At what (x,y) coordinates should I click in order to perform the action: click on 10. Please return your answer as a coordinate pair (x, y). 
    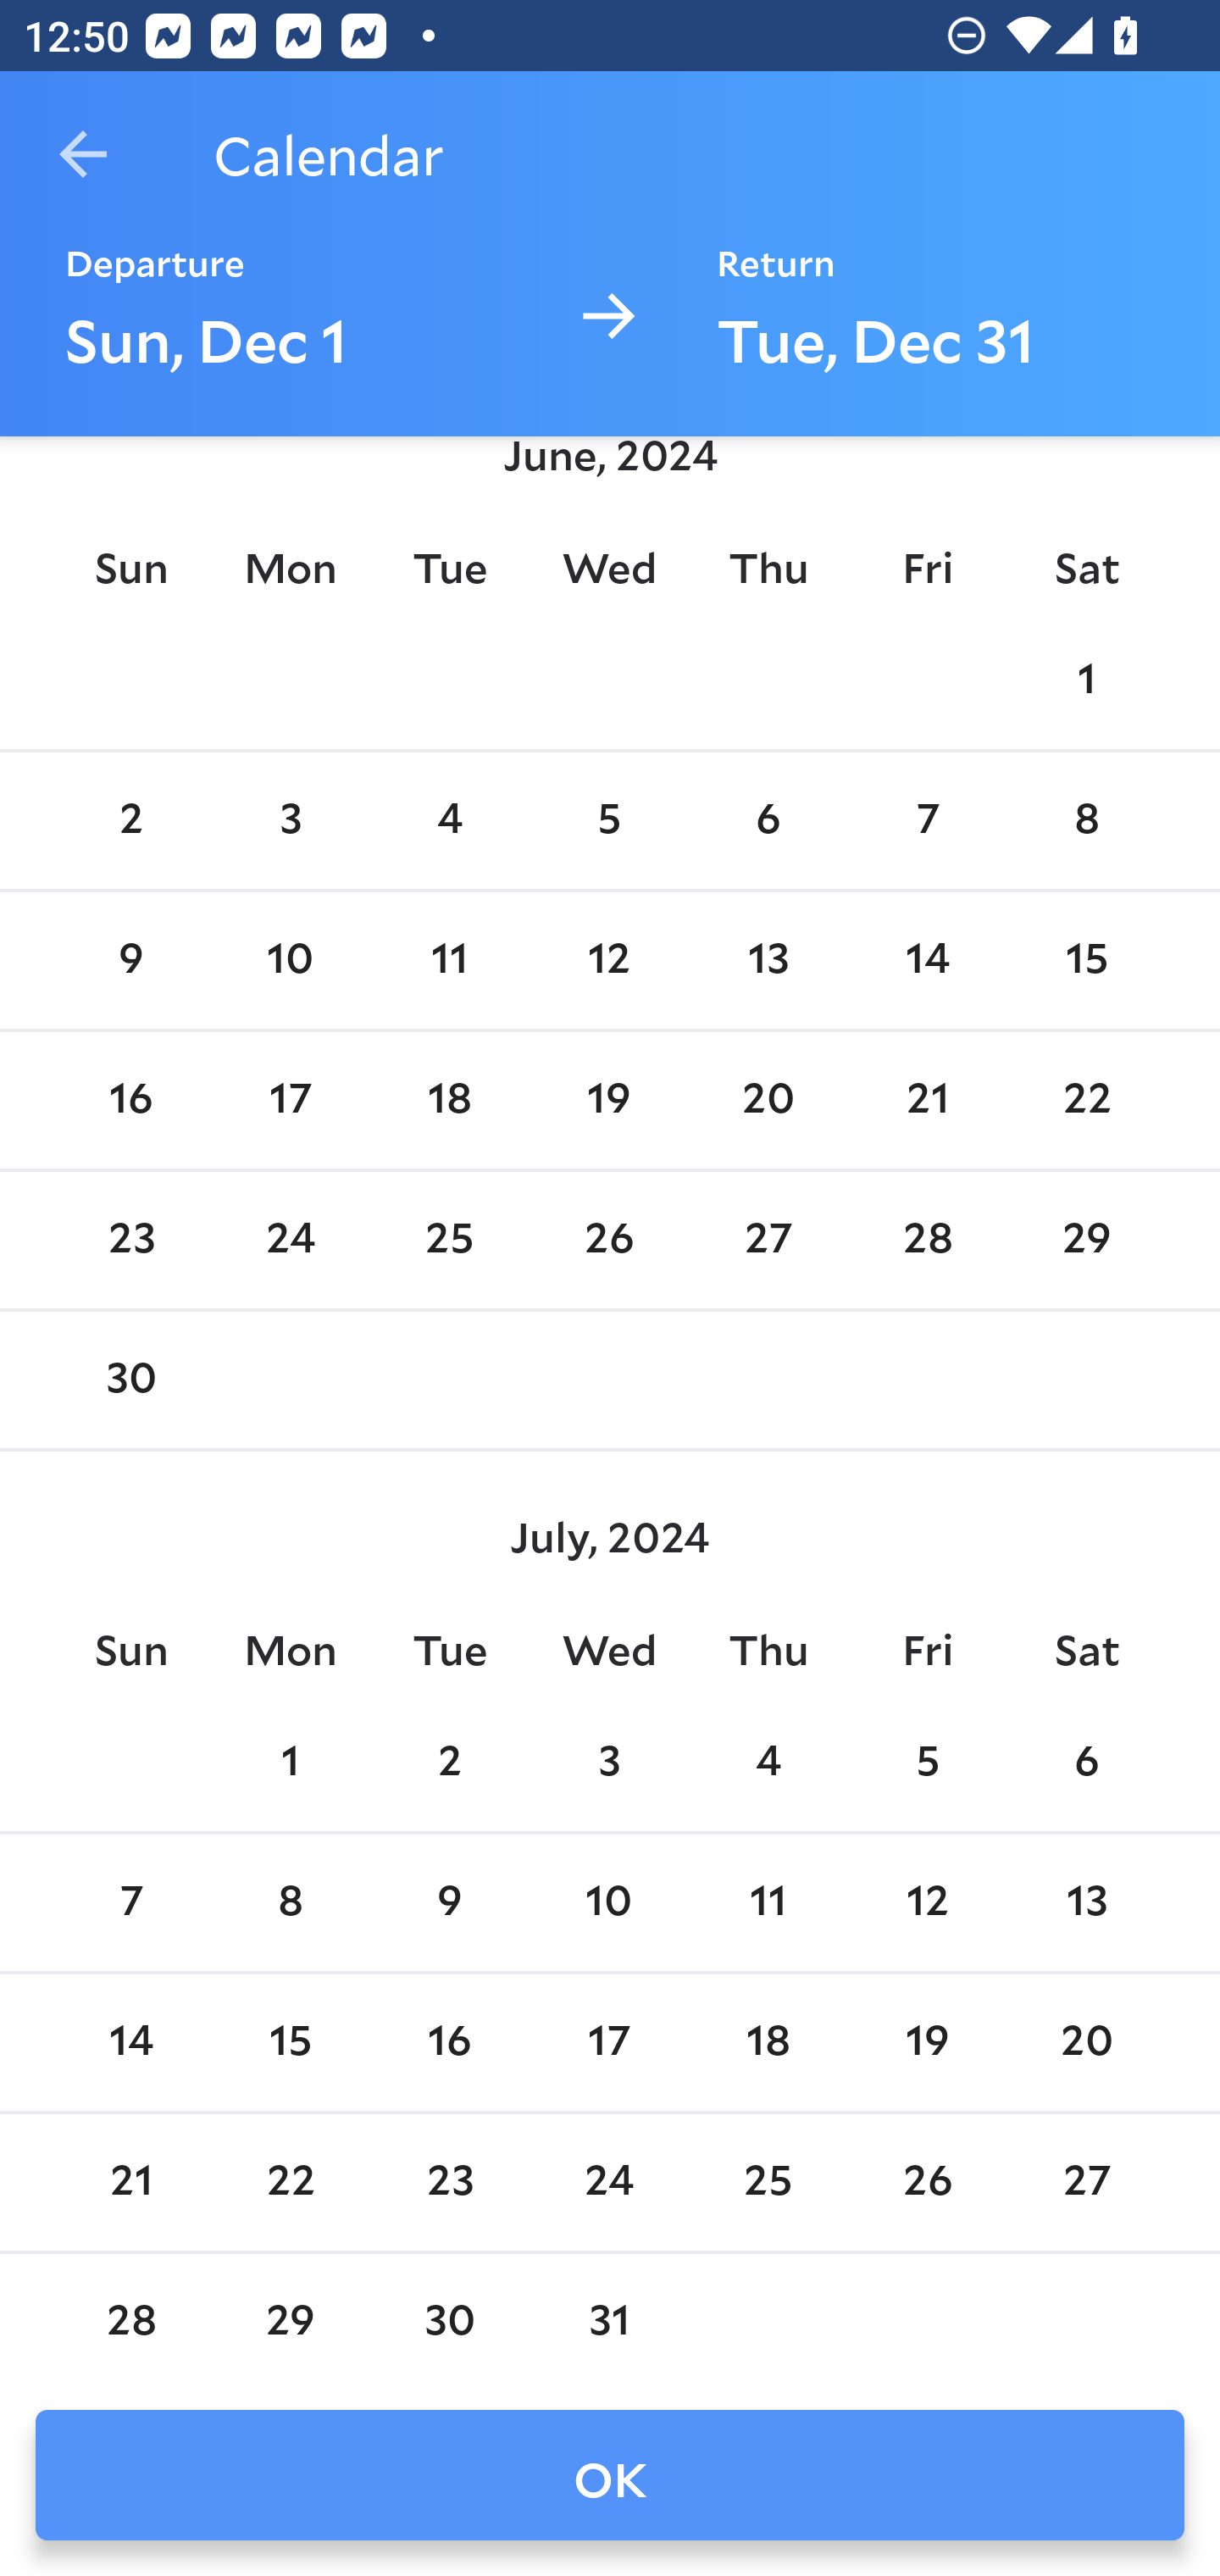
    Looking at the image, I should click on (291, 961).